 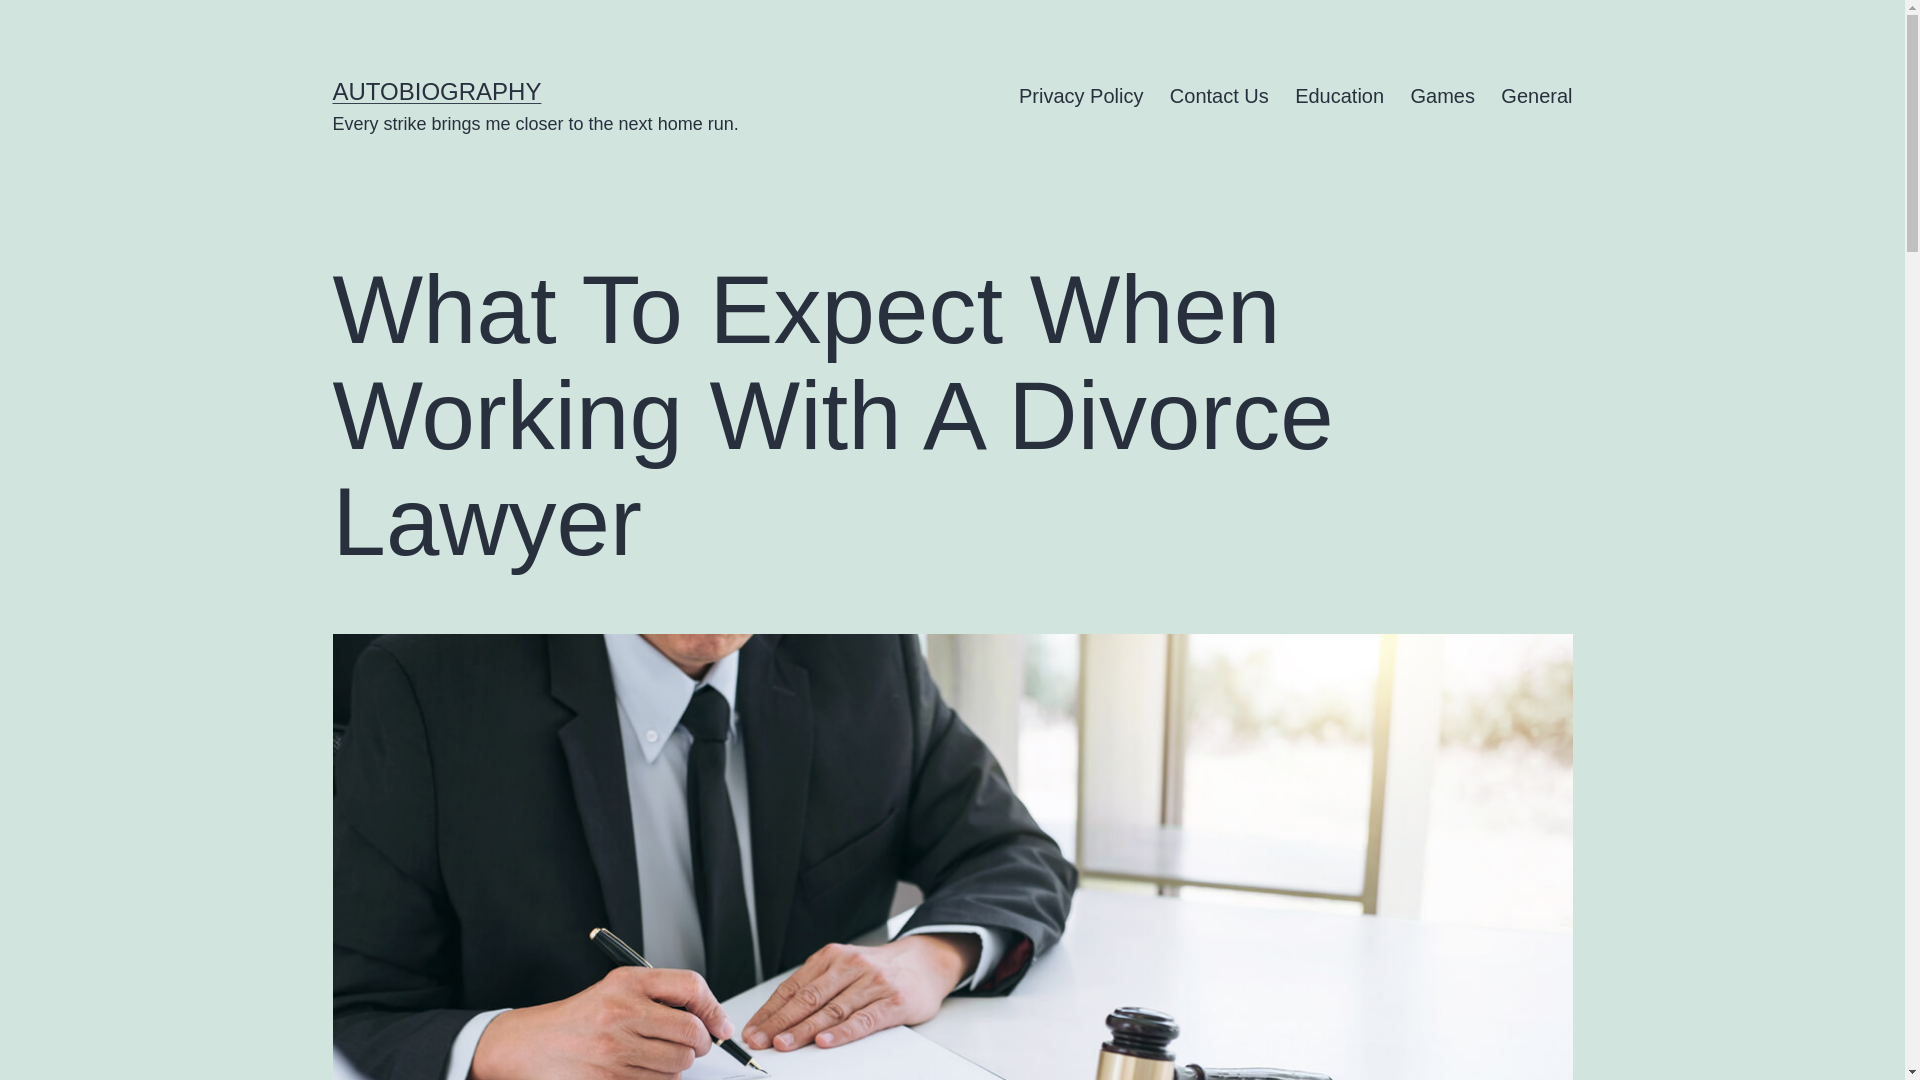 I want to click on Education, so click(x=1340, y=96).